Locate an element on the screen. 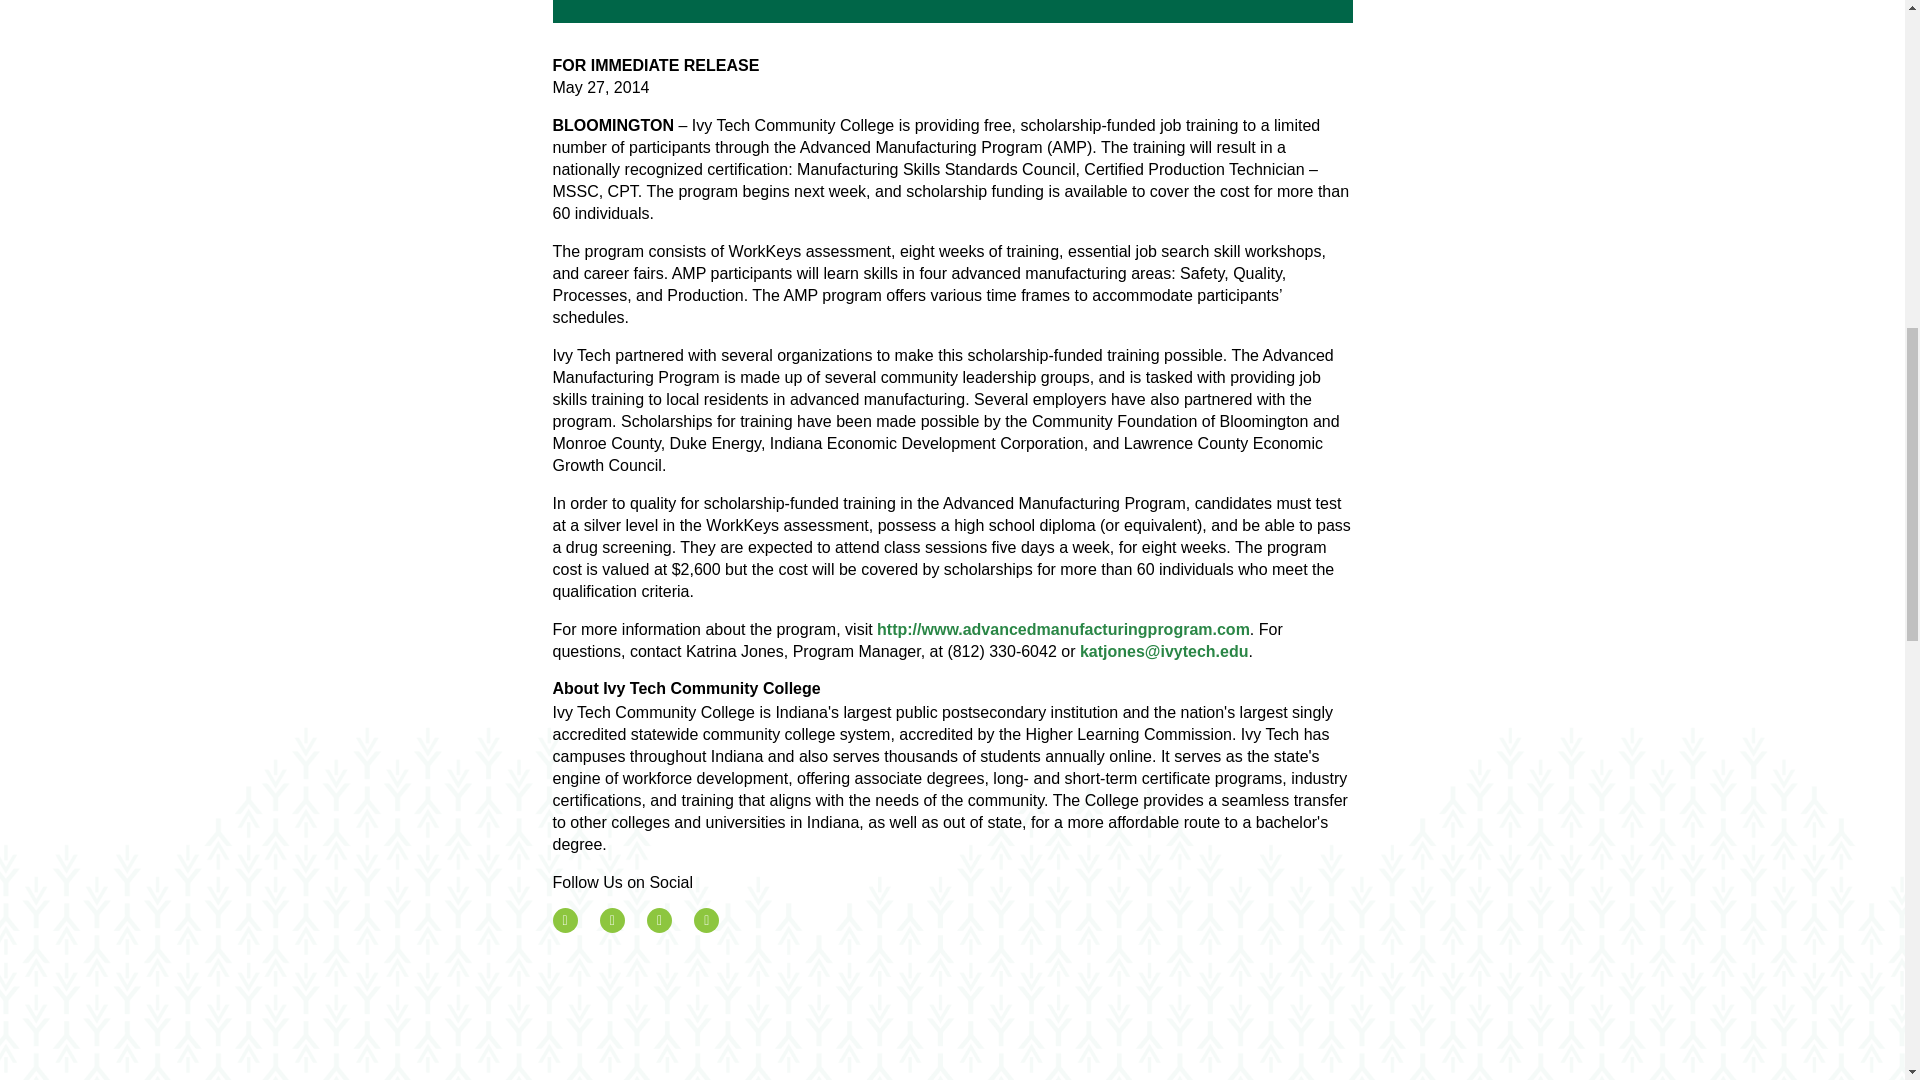 The width and height of the screenshot is (1920, 1080). Twitter is located at coordinates (612, 920).